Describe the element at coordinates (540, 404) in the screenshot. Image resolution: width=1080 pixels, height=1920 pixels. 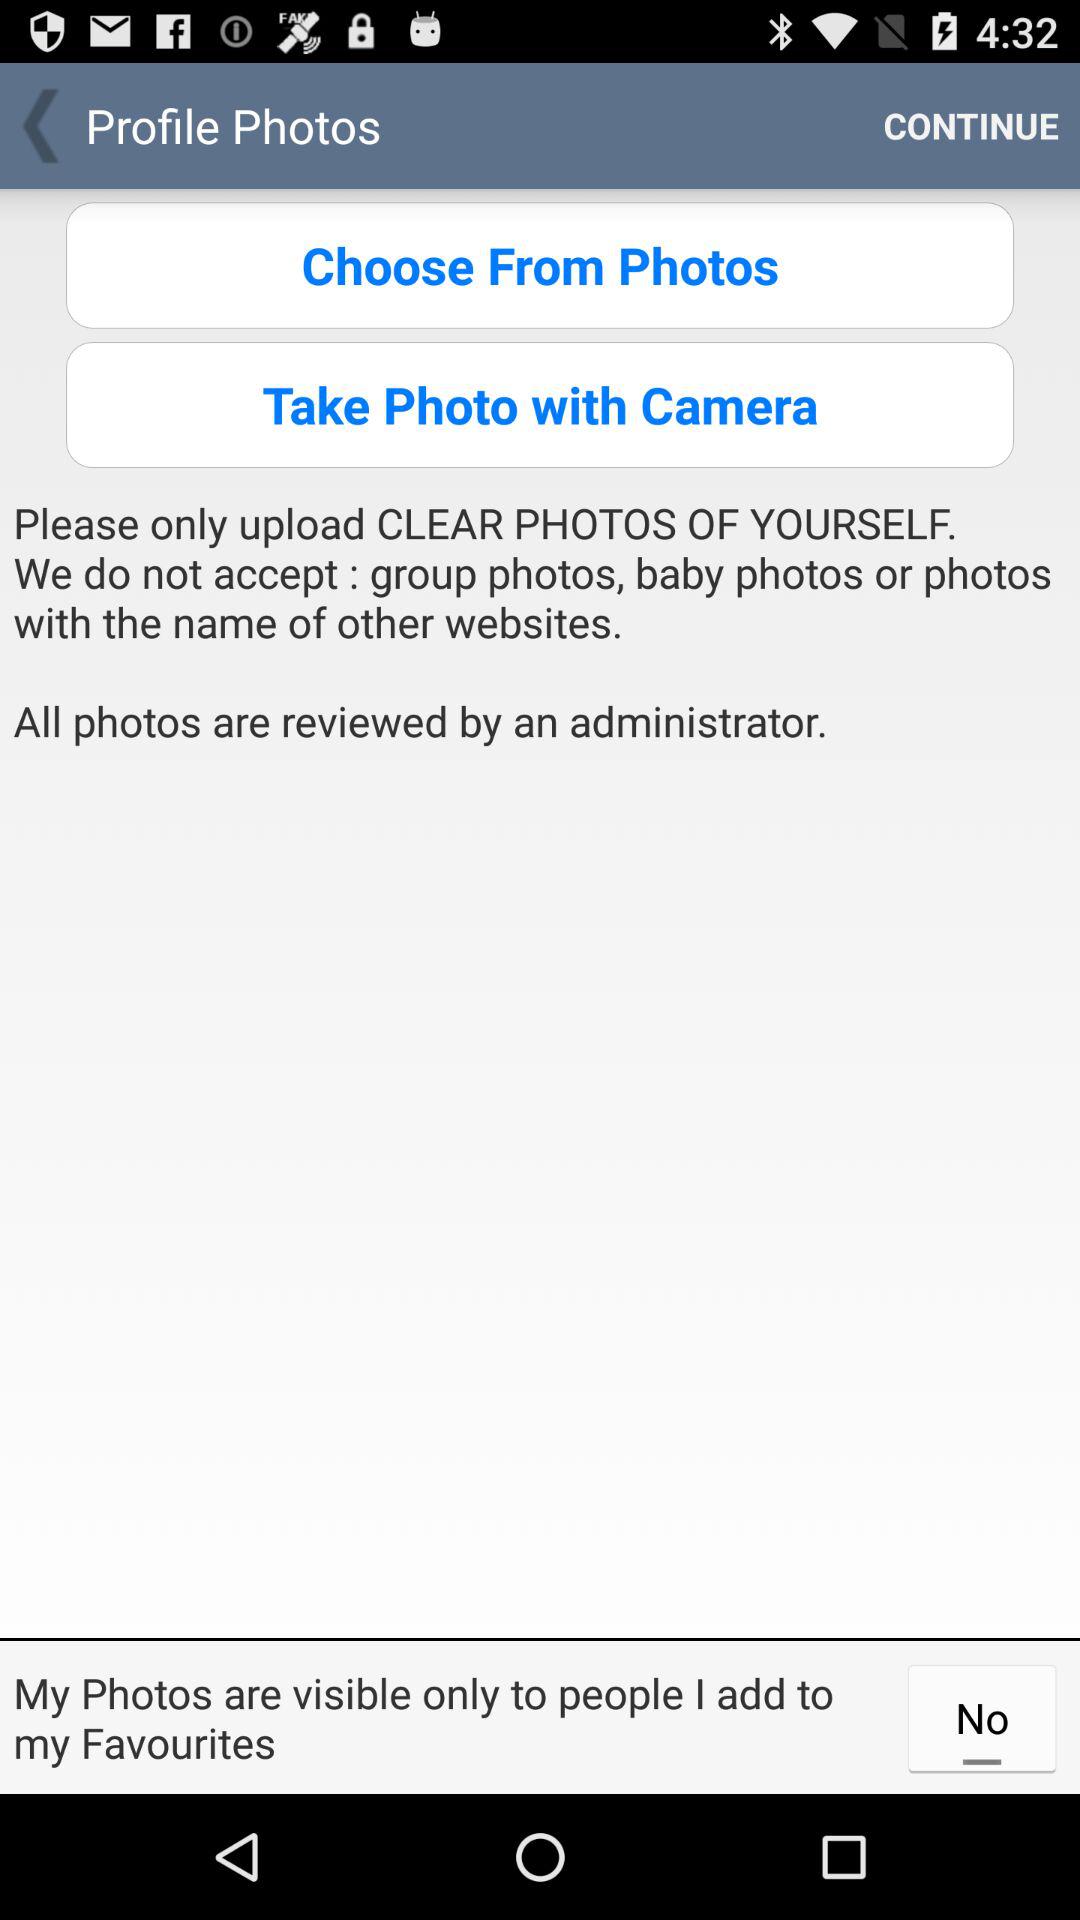
I see `turn on button below choose from photos button` at that location.